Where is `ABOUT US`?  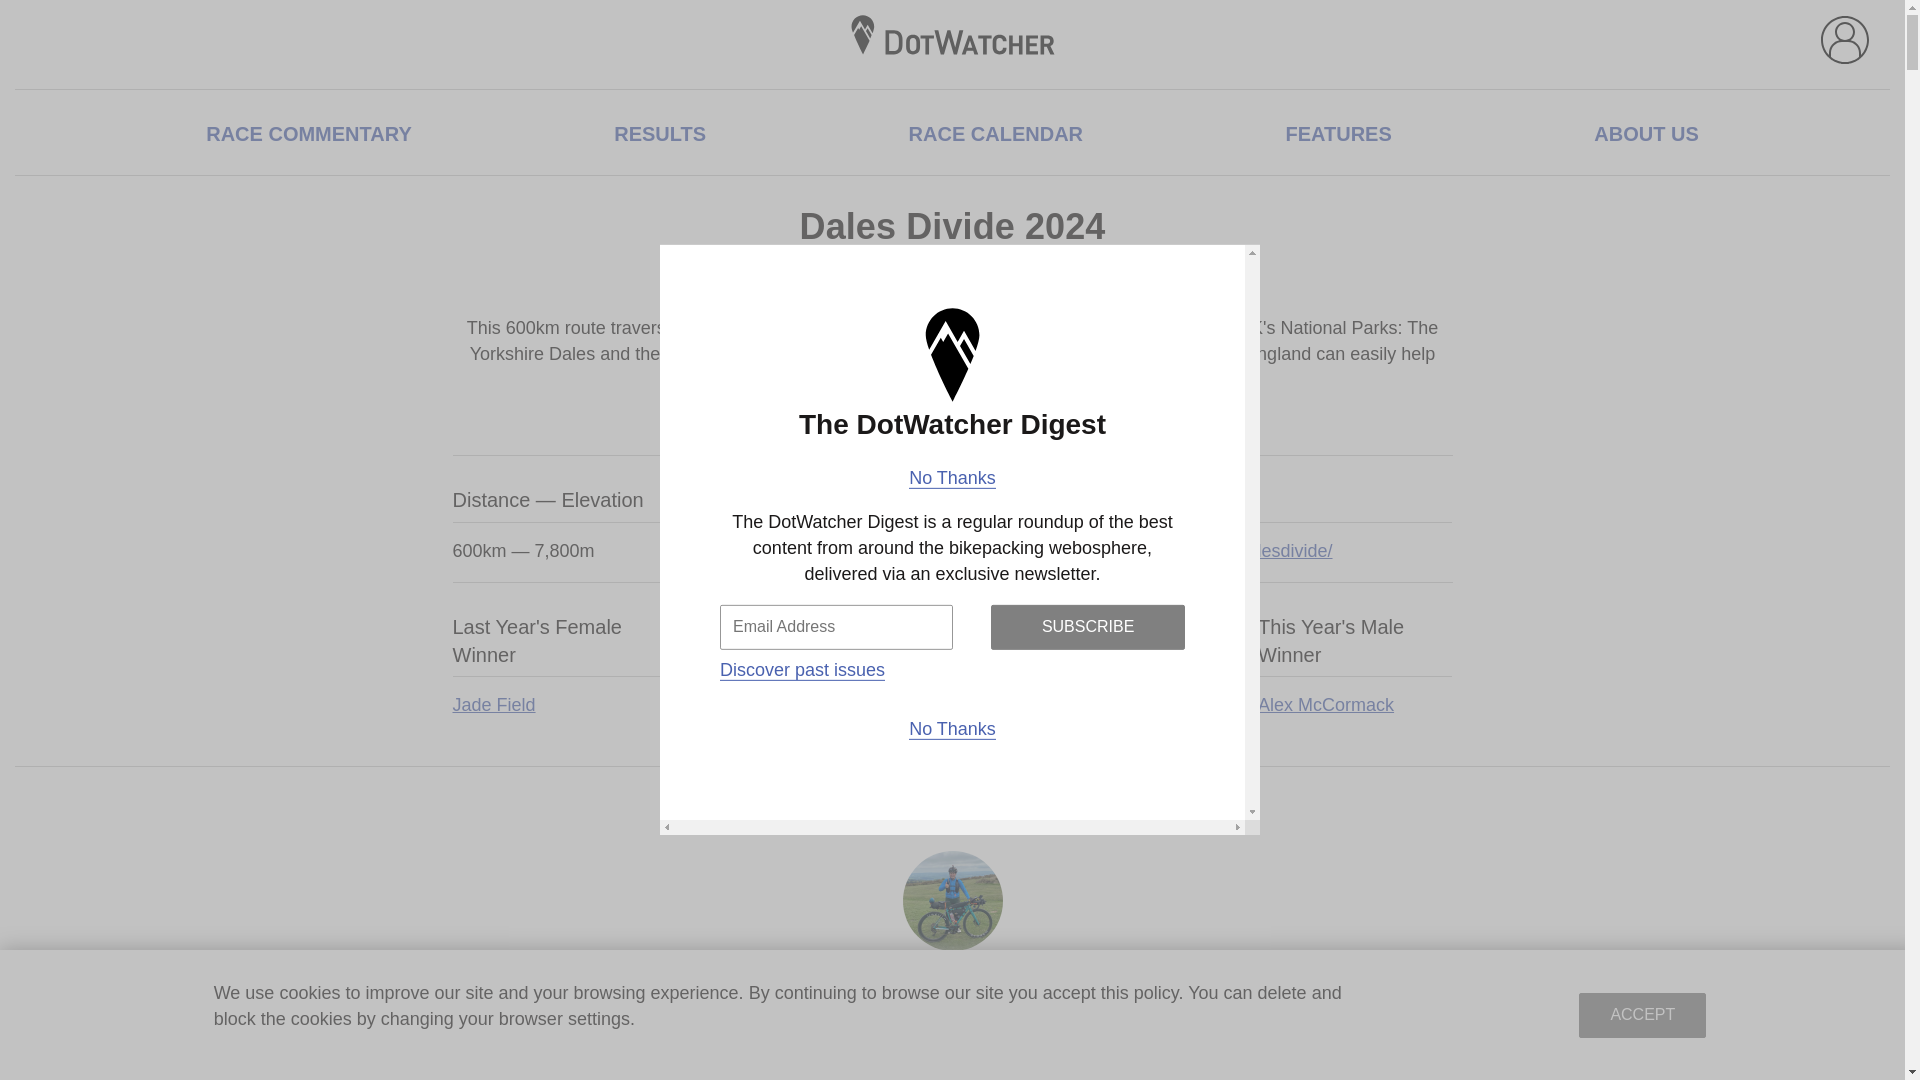
ABOUT US is located at coordinates (1645, 134).